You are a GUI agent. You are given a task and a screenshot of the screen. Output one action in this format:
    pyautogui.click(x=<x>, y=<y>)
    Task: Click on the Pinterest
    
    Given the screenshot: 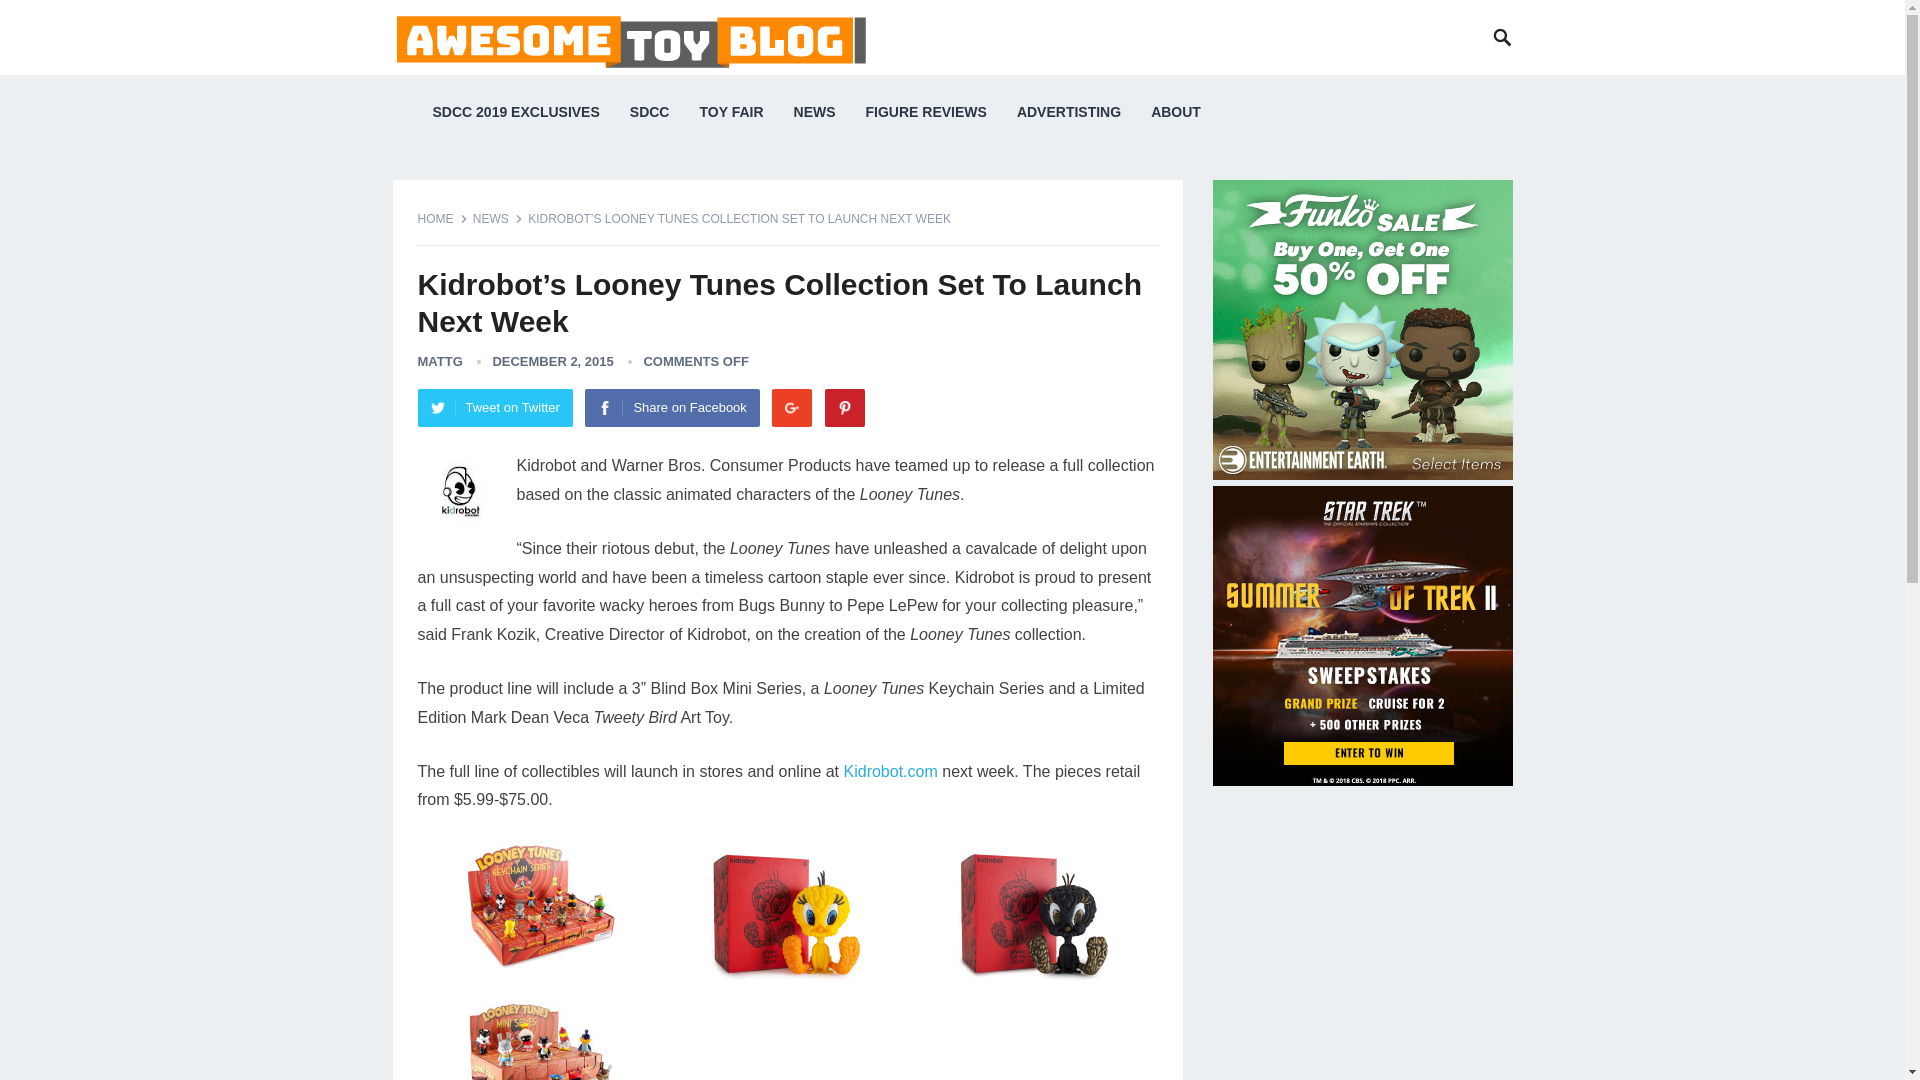 What is the action you would take?
    pyautogui.click(x=845, y=407)
    